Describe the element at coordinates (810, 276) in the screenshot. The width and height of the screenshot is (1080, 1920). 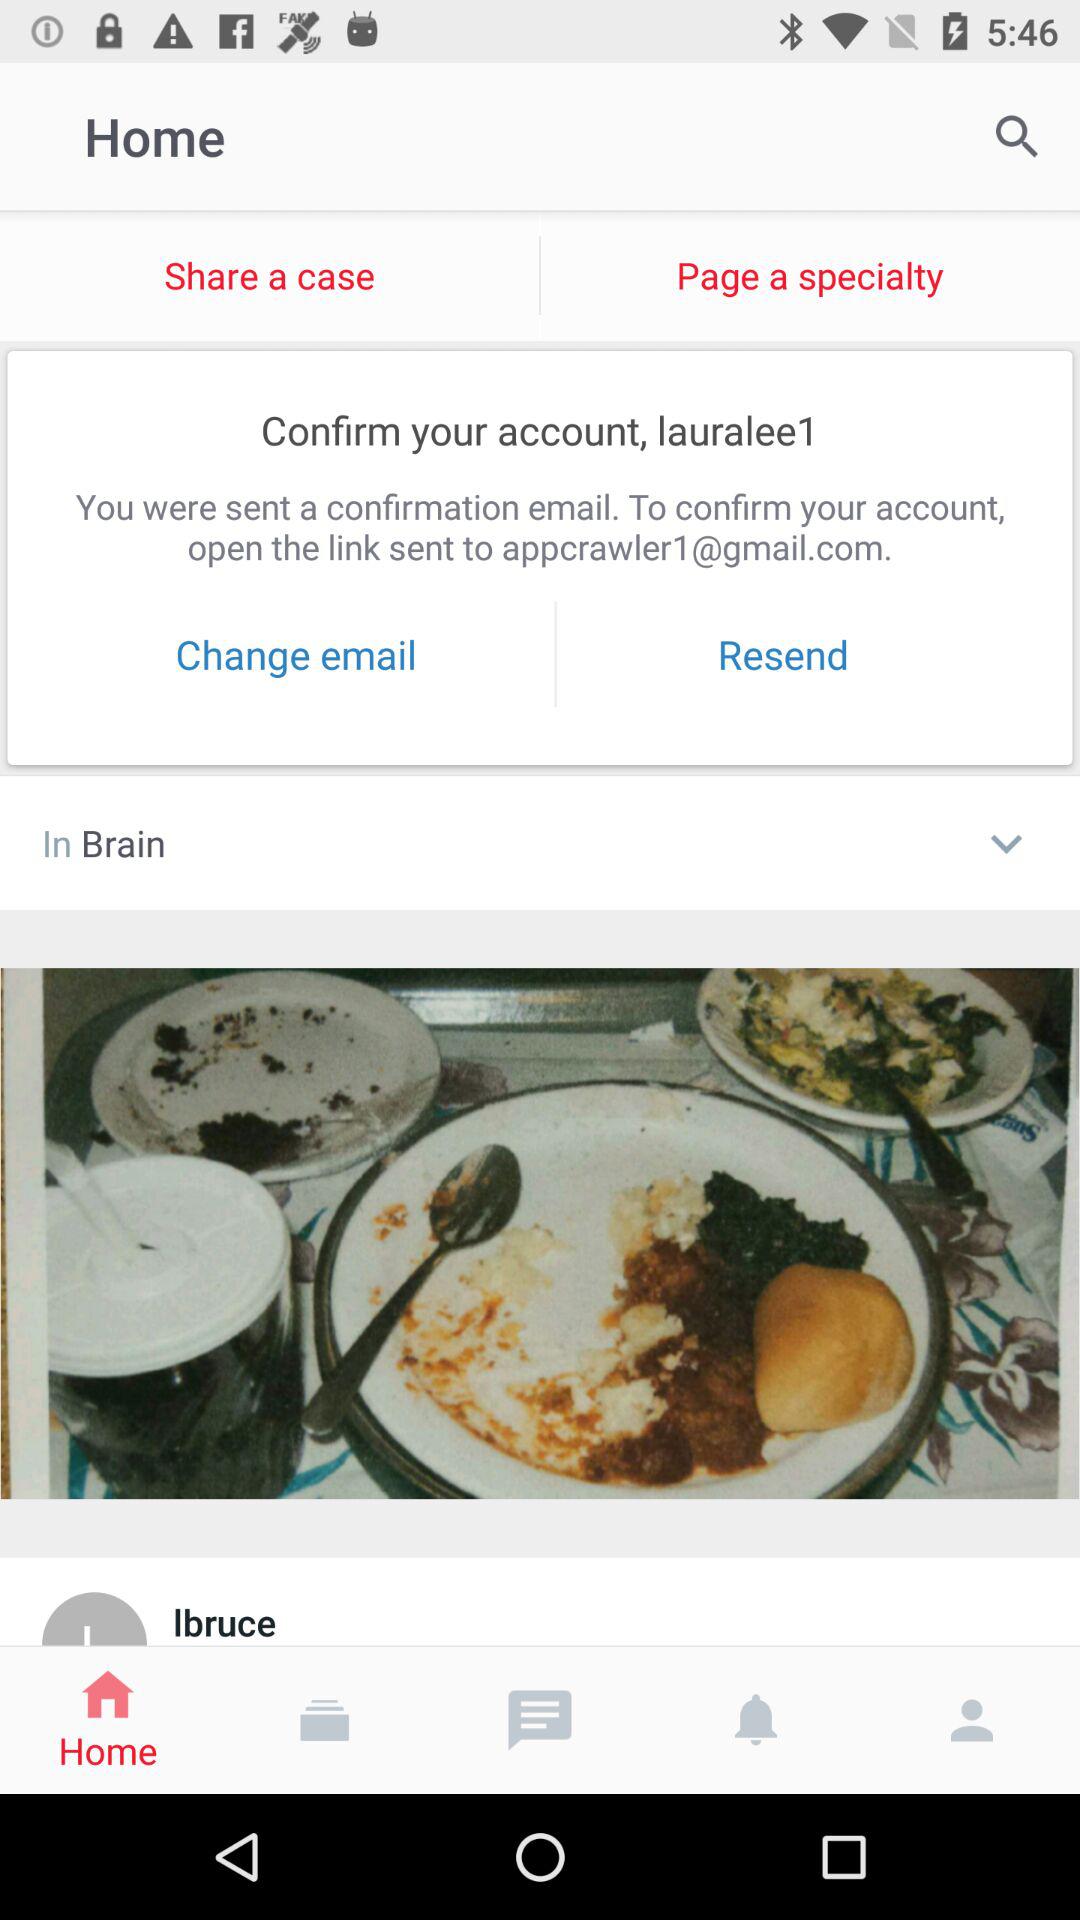
I see `scroll until page a specialty item` at that location.